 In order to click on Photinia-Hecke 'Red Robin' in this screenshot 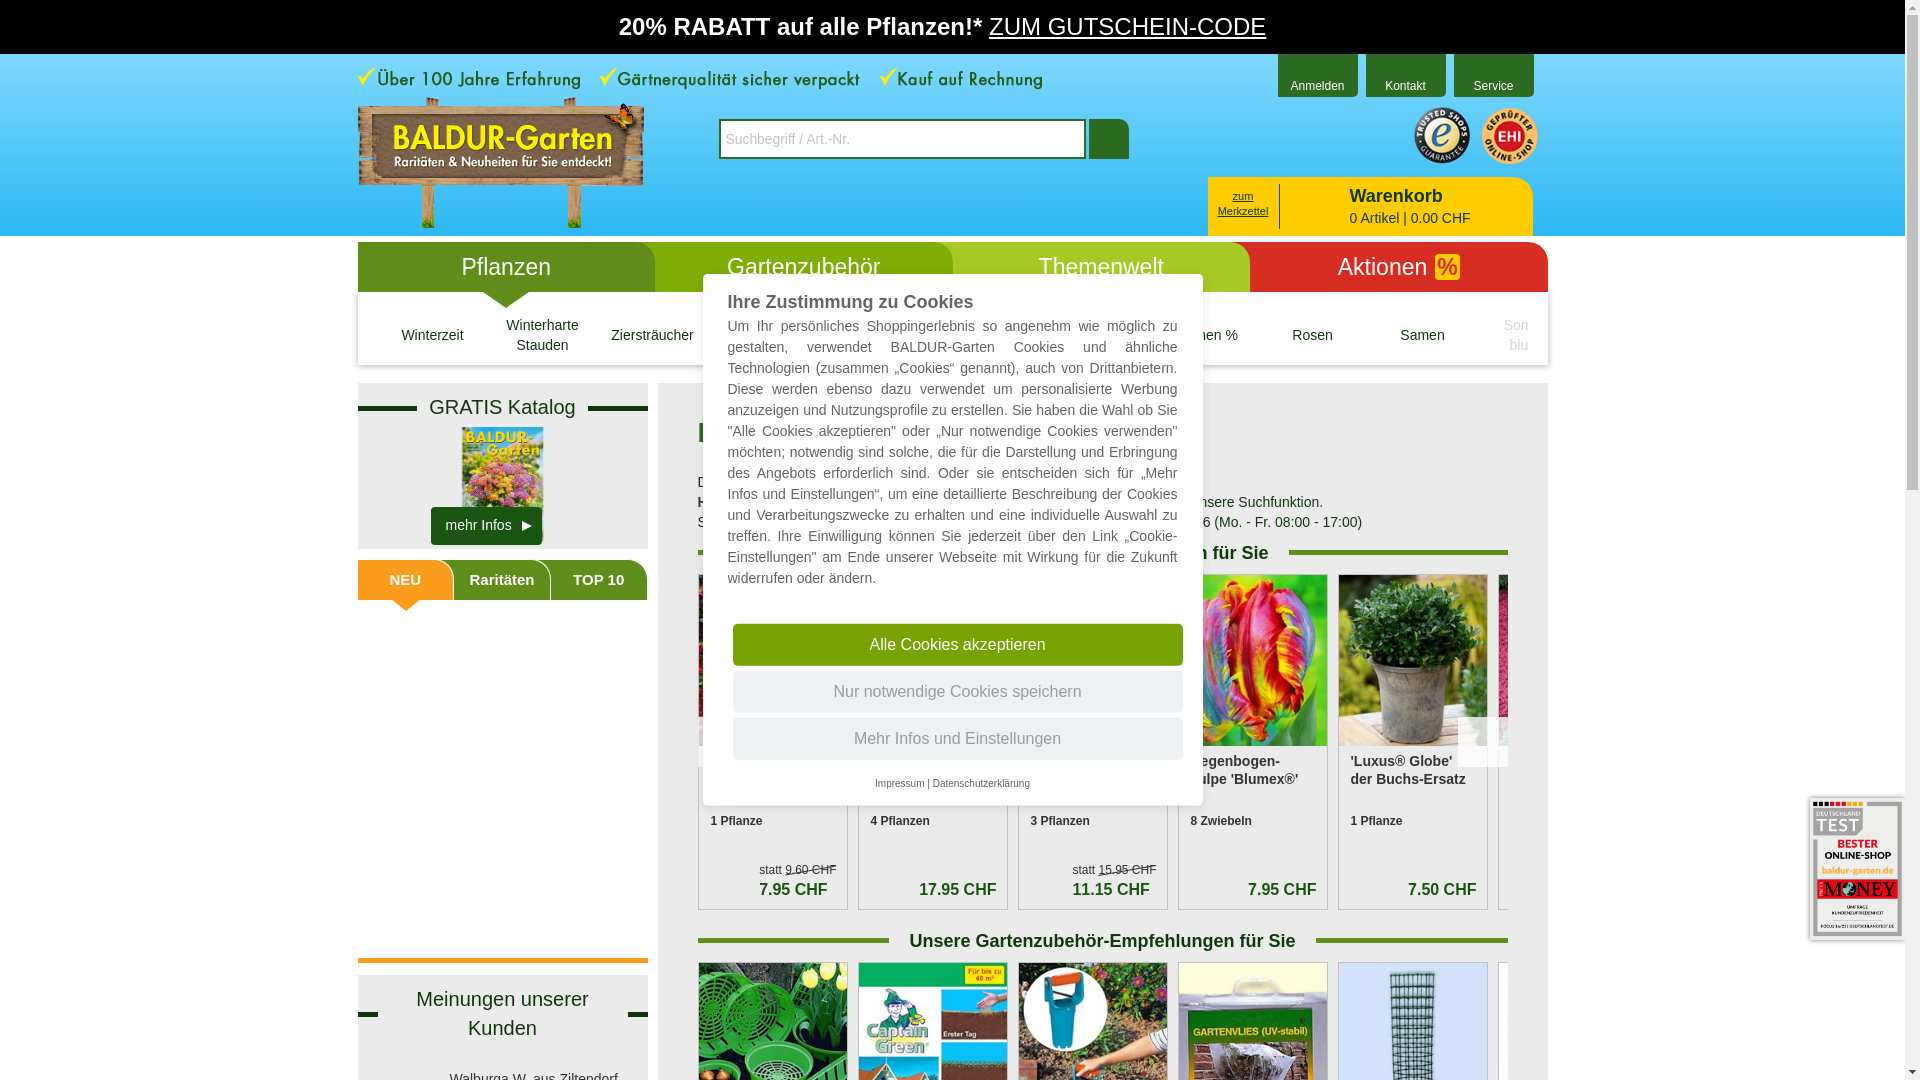, I will do `click(772, 660)`.